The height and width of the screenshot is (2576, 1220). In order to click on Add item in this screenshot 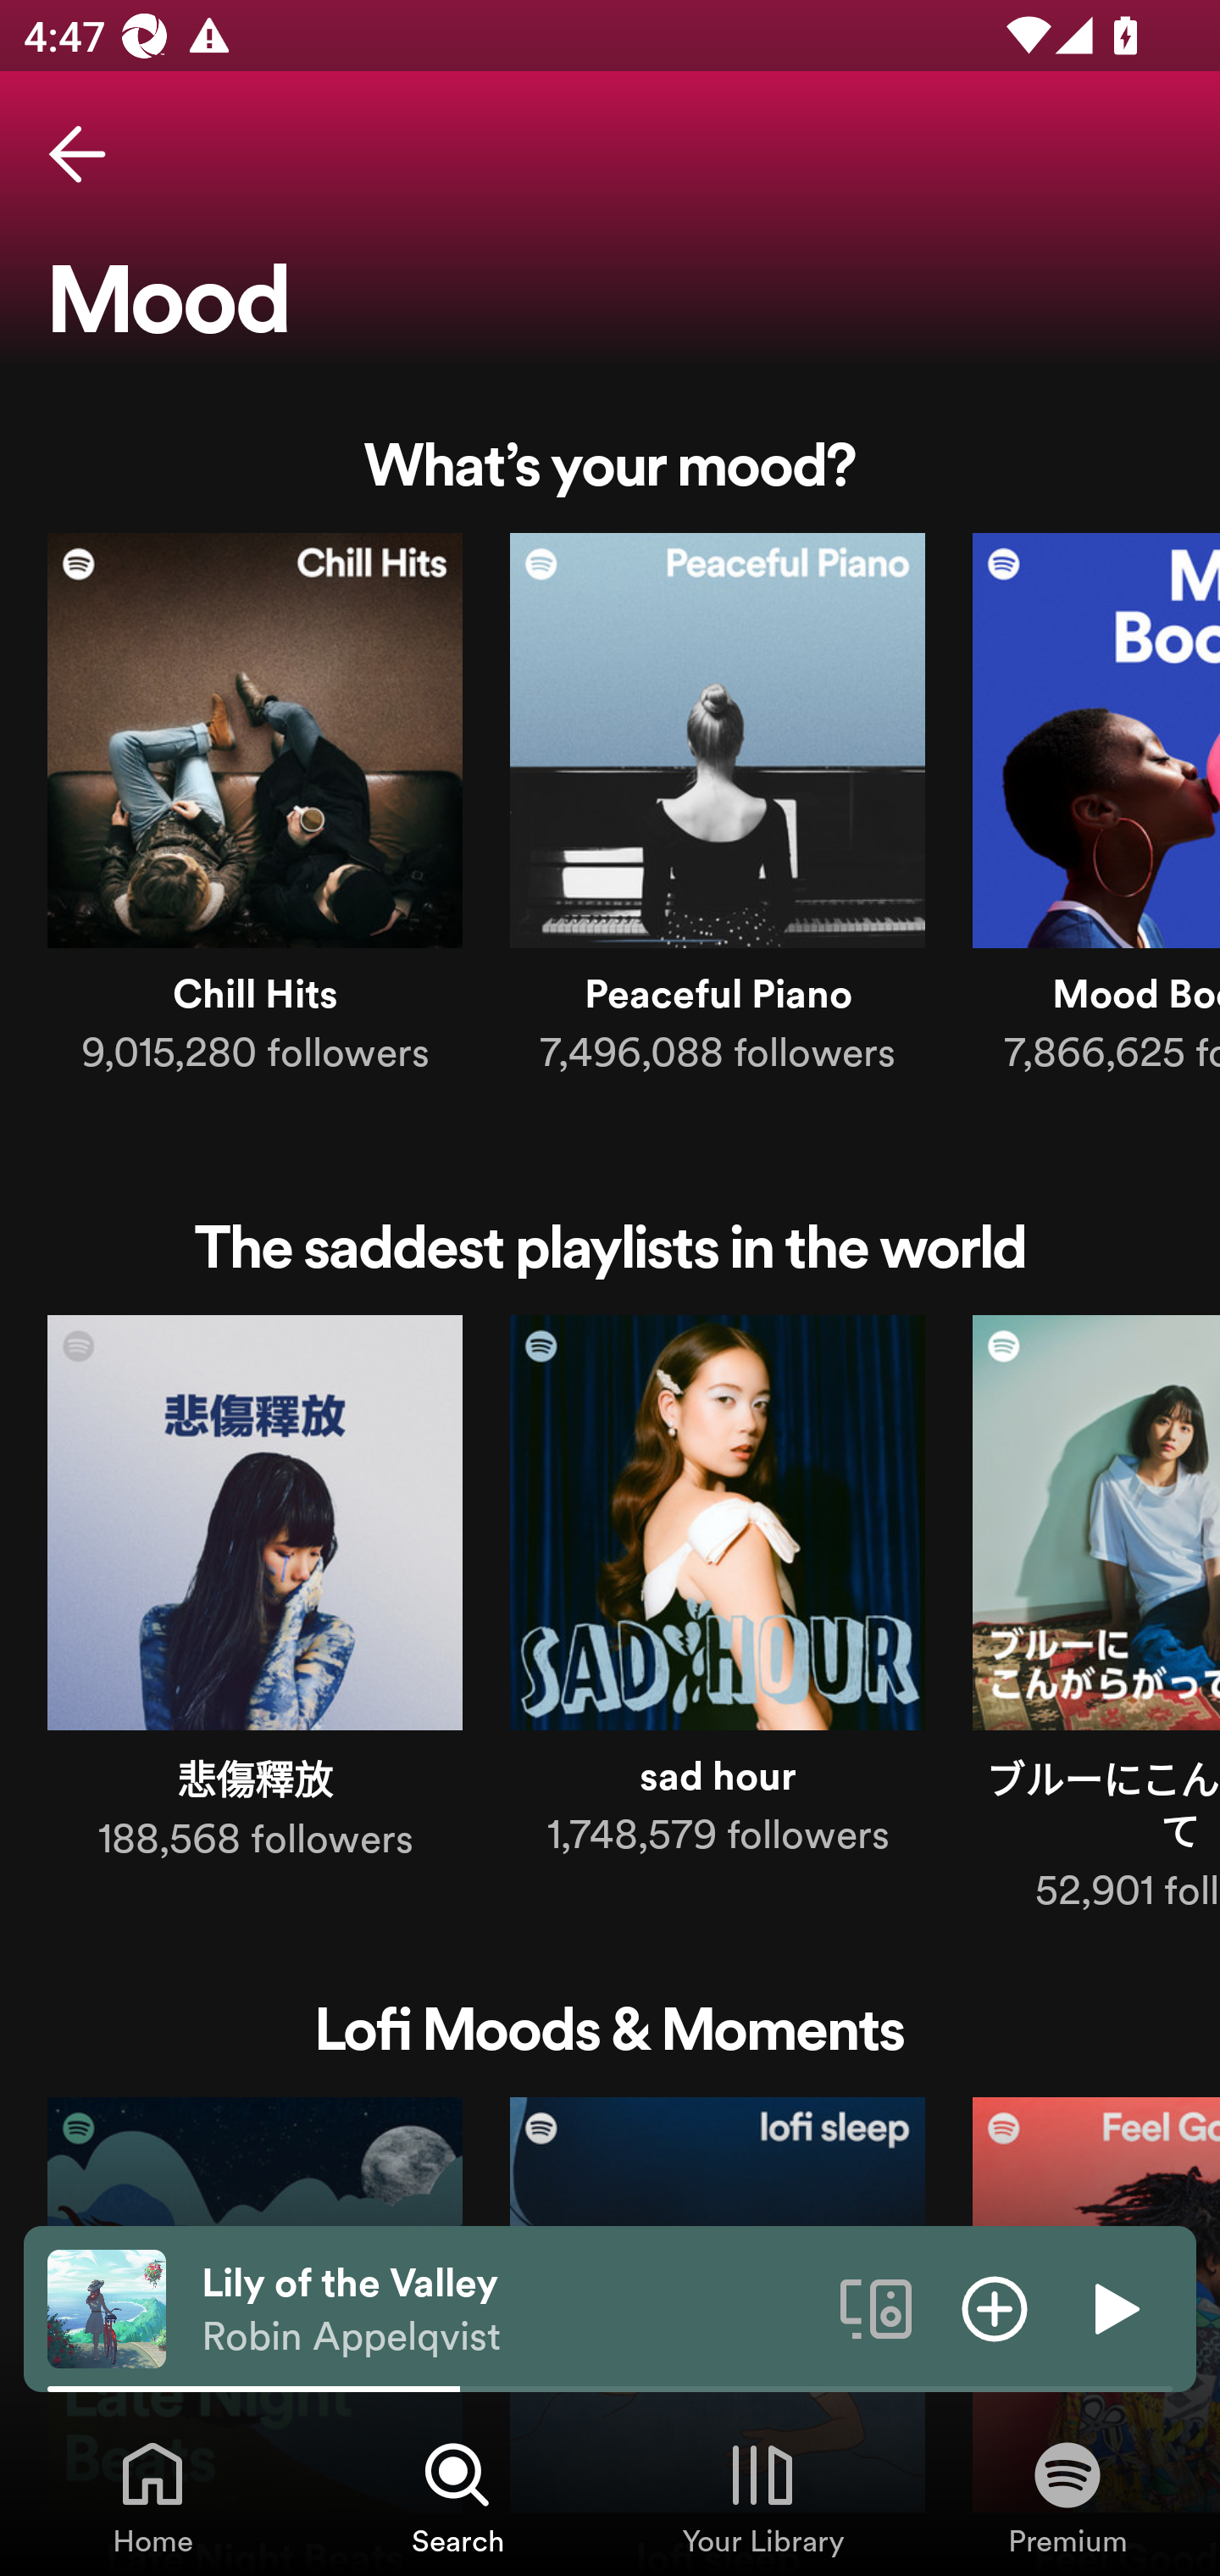, I will do `click(995, 2307)`.